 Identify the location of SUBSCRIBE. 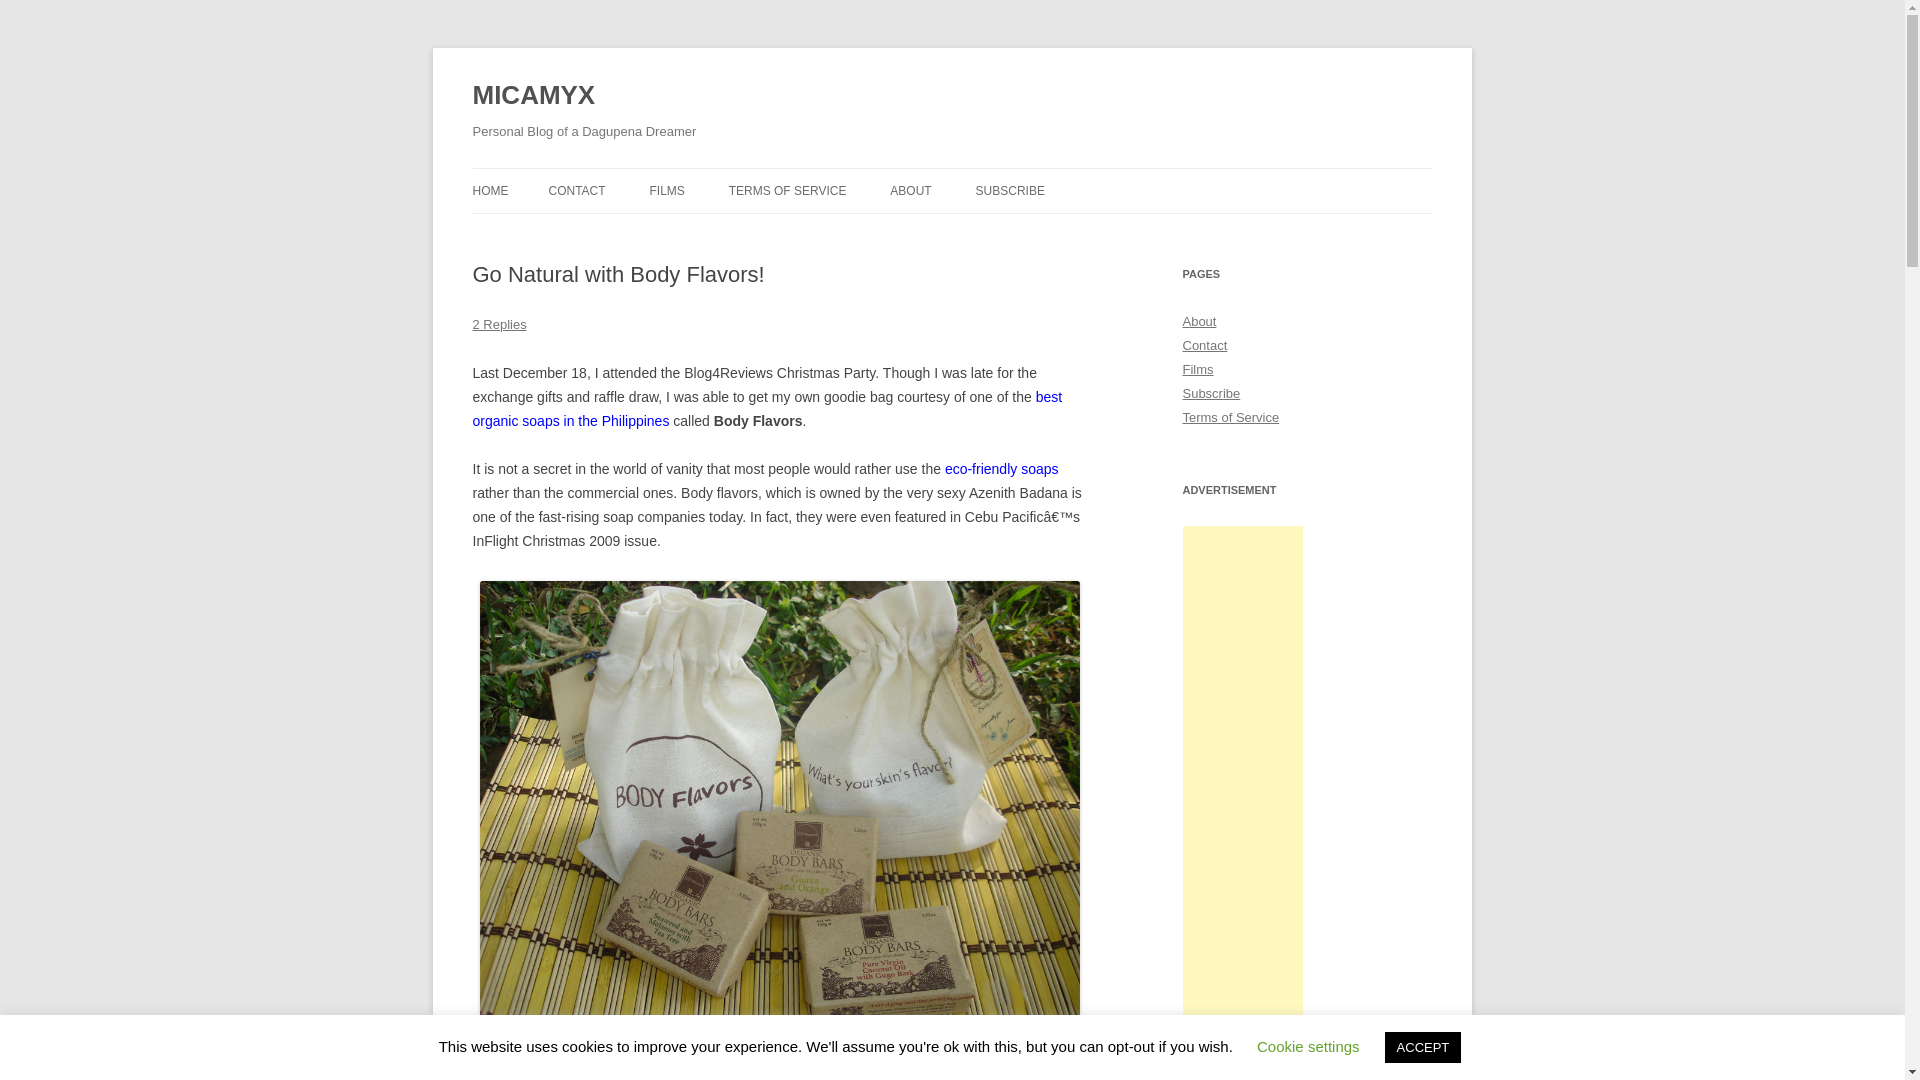
(1010, 190).